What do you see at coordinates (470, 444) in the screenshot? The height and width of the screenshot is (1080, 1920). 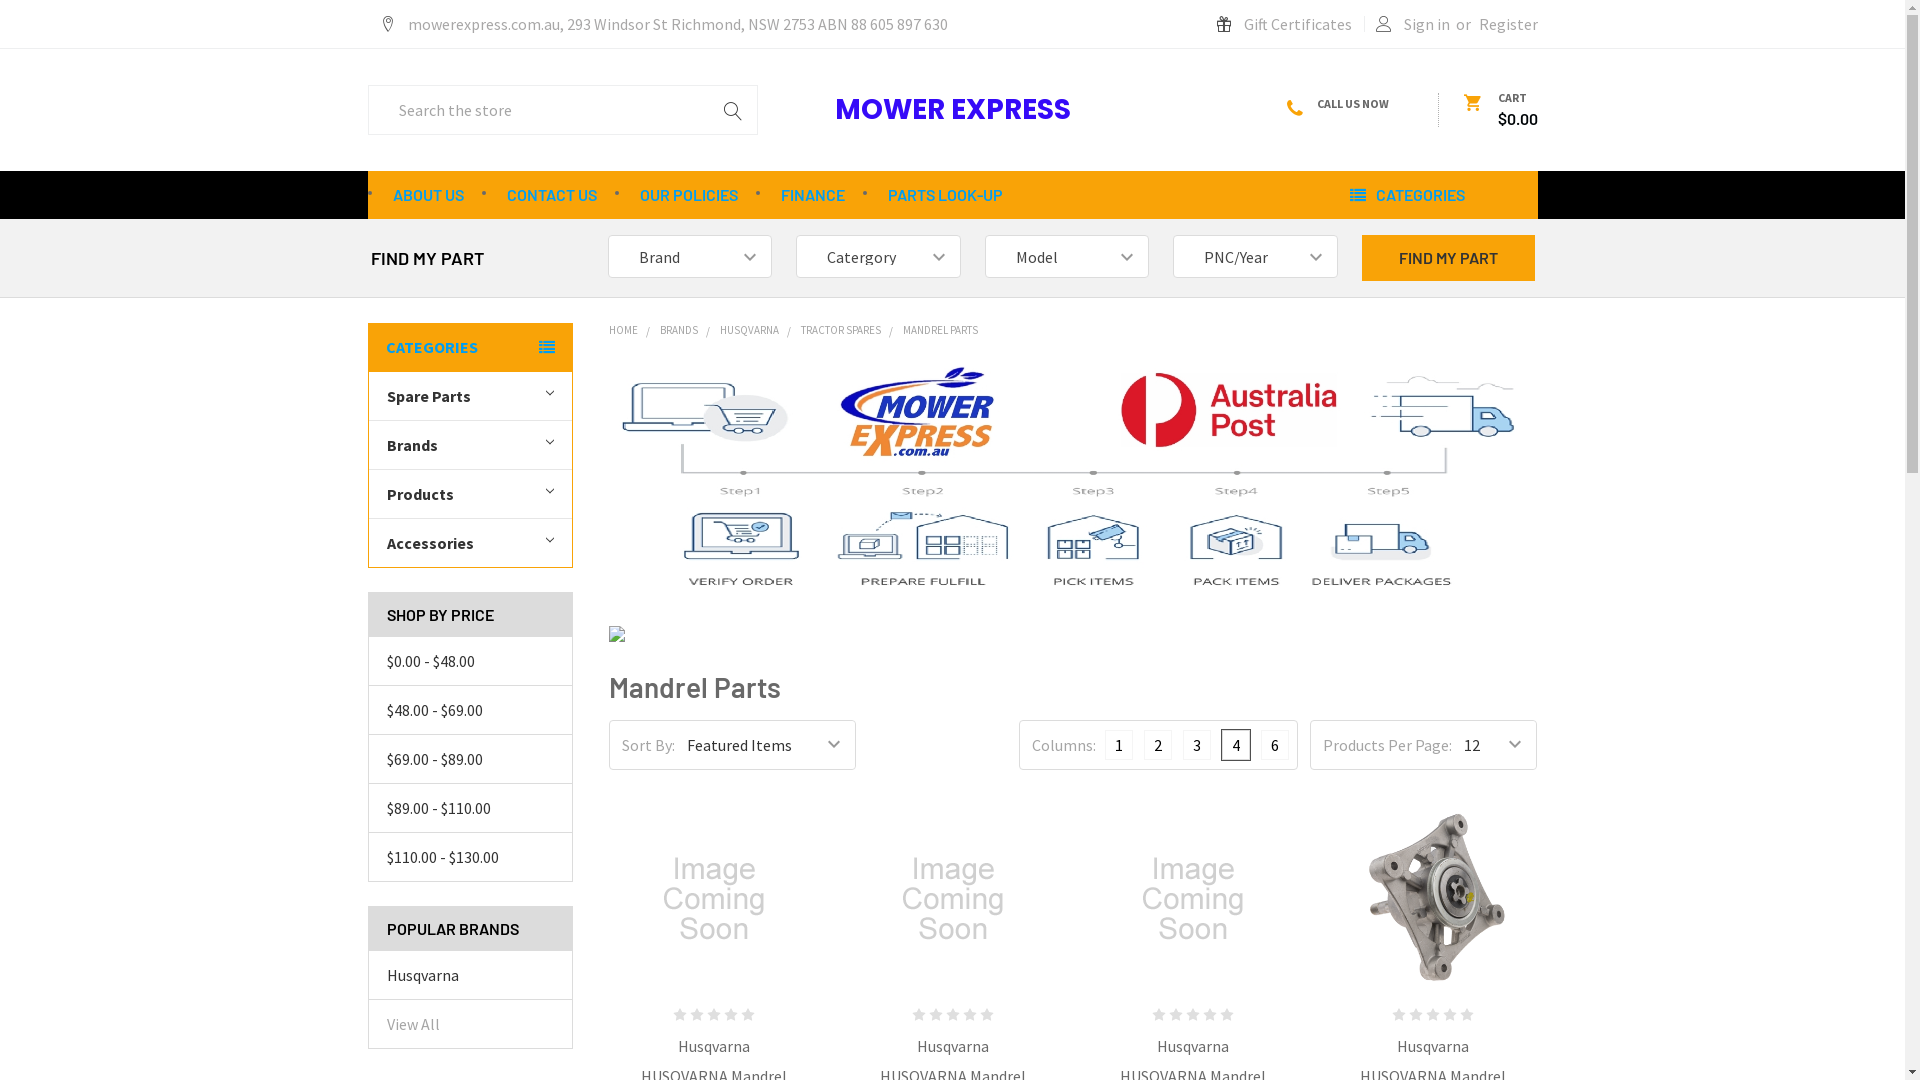 I see `Brands` at bounding box center [470, 444].